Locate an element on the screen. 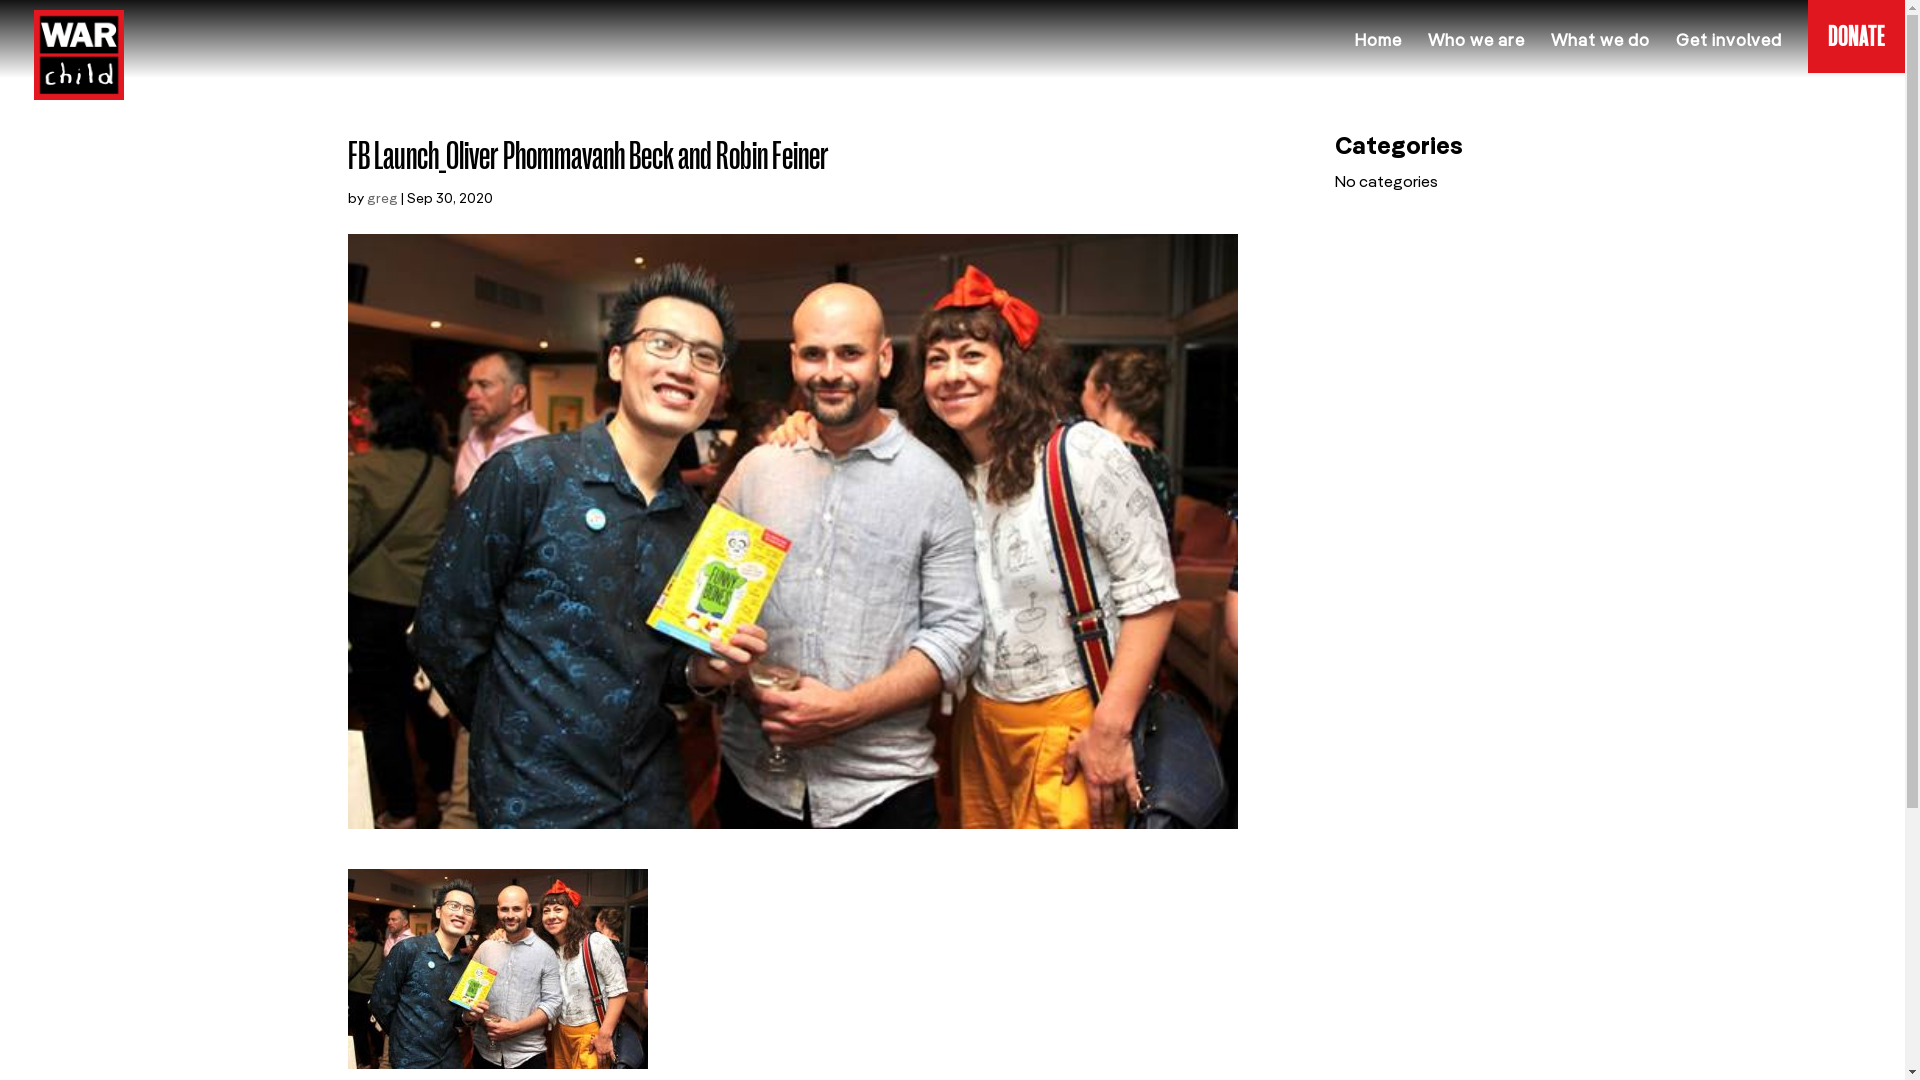 The image size is (1920, 1080). Get involved is located at coordinates (1729, 56).